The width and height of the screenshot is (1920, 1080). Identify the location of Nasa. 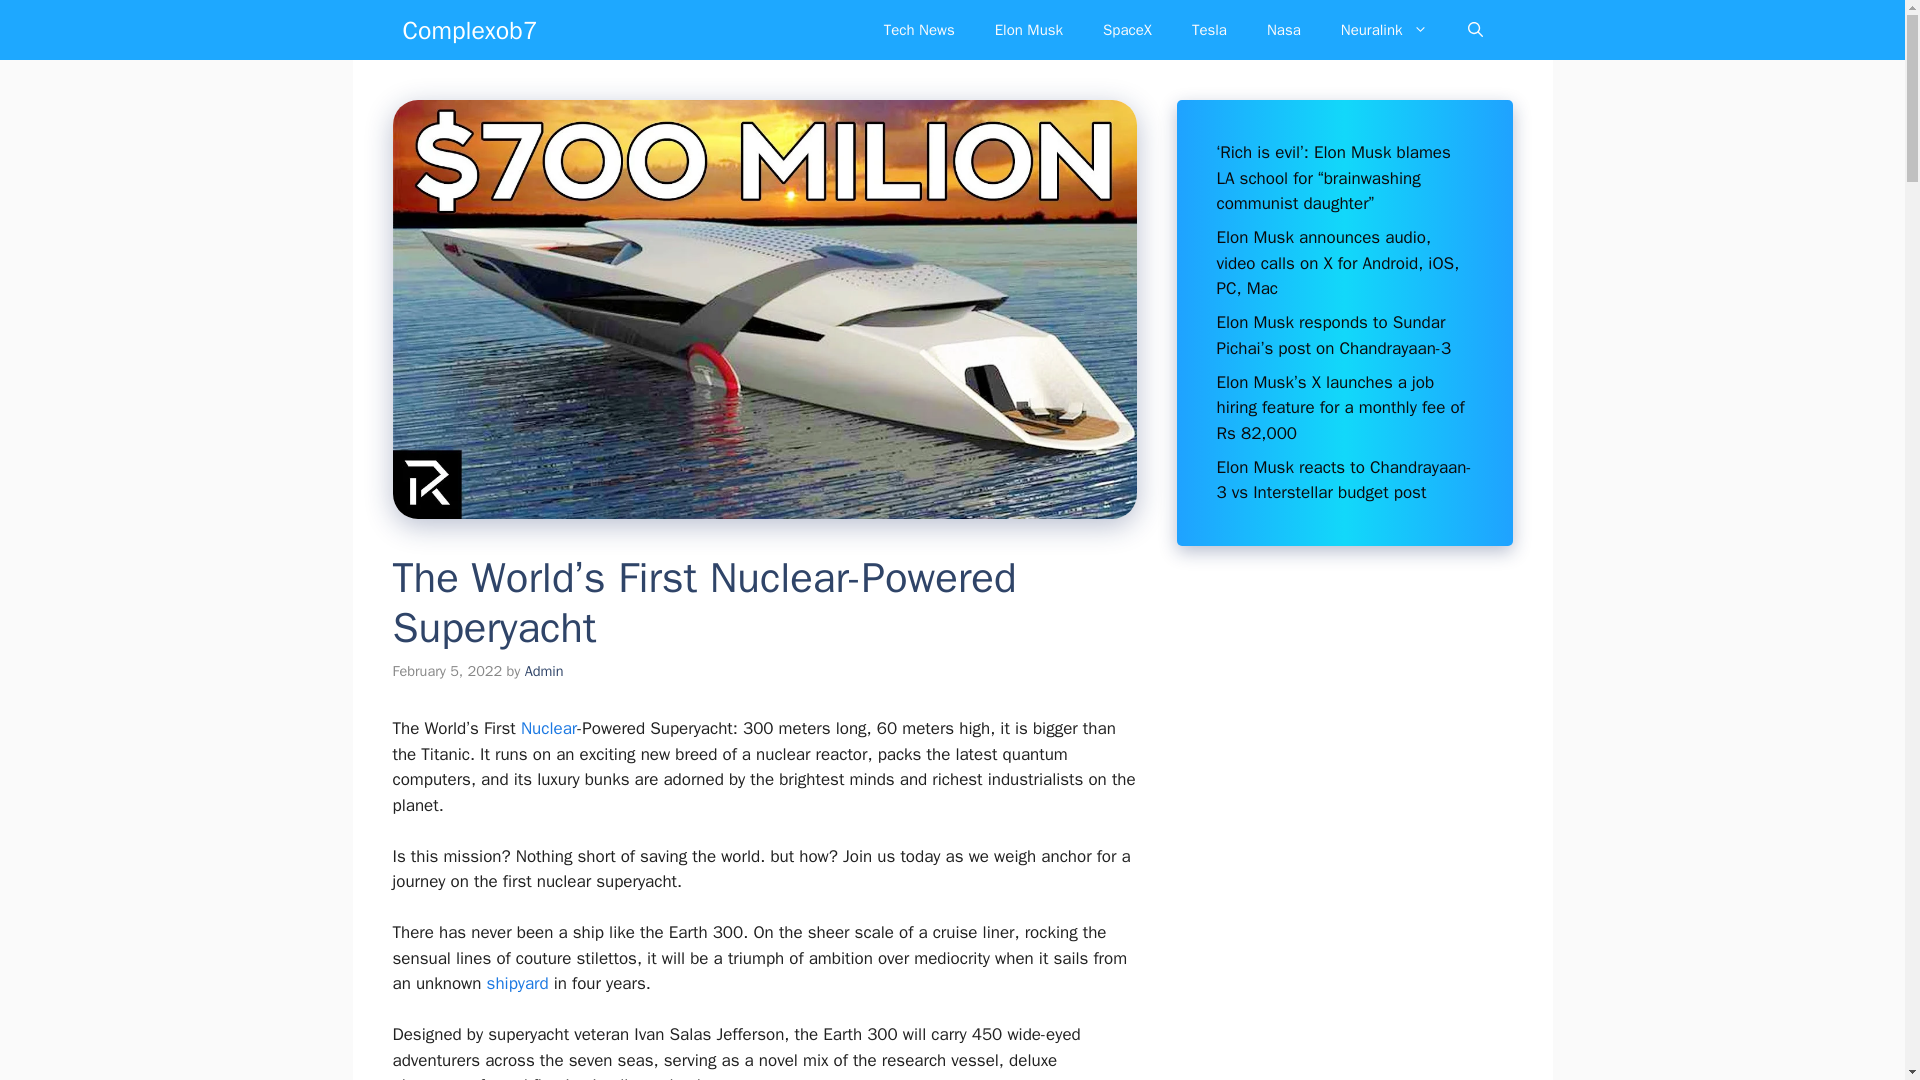
(1283, 30).